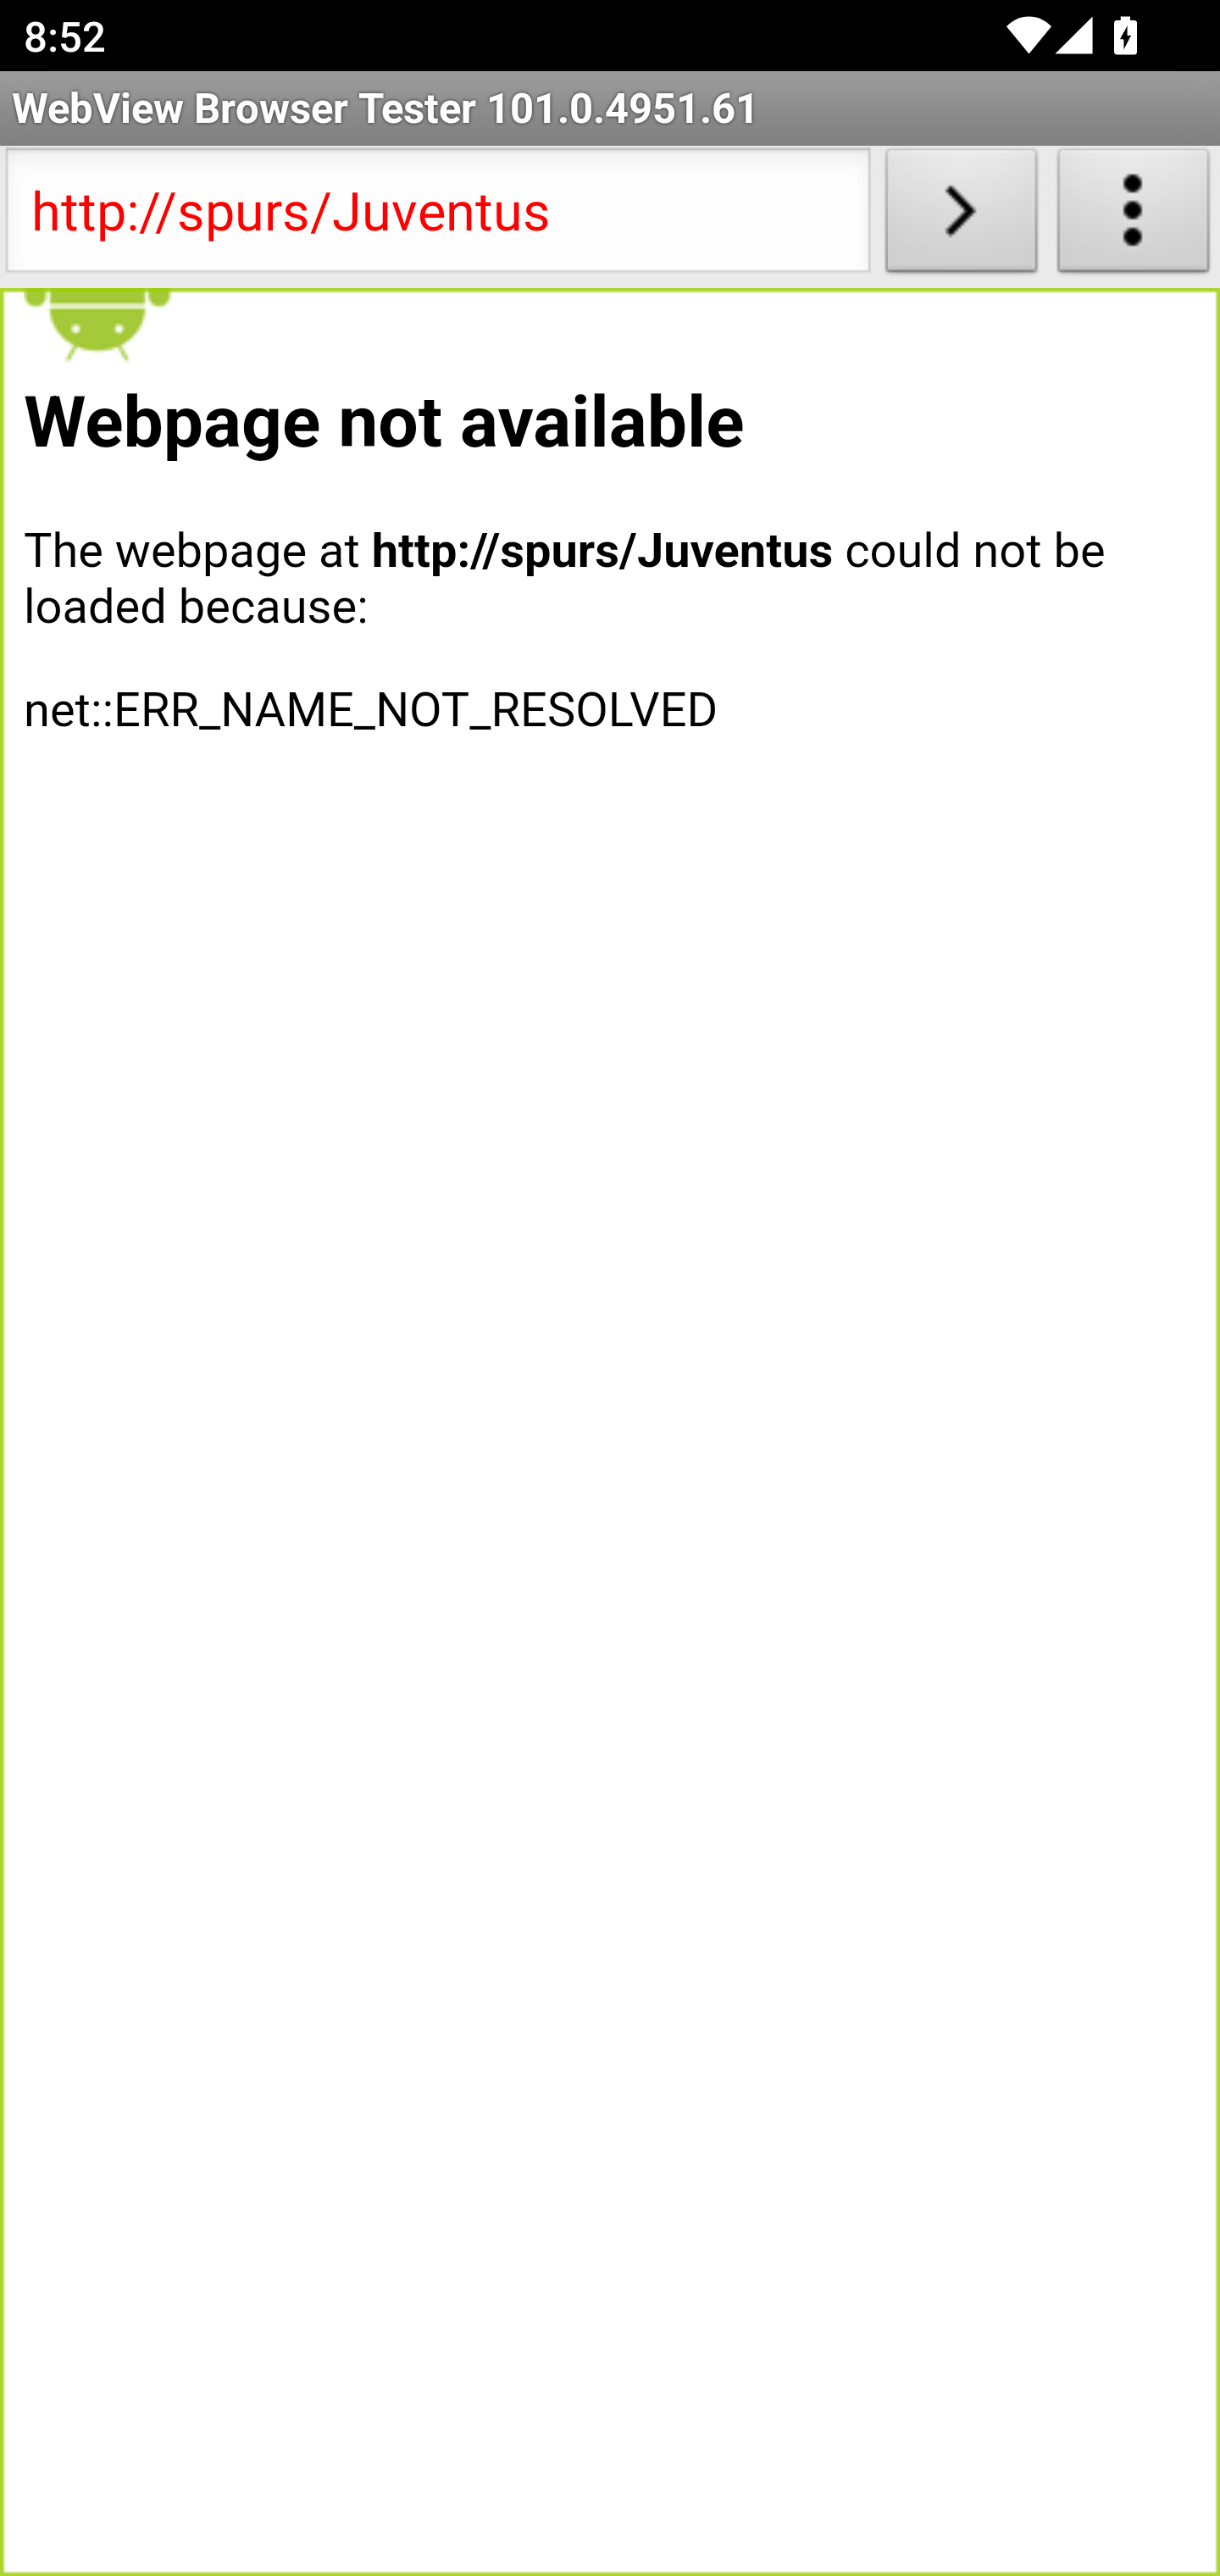  I want to click on http://spurs/Juventus, so click(437, 217).